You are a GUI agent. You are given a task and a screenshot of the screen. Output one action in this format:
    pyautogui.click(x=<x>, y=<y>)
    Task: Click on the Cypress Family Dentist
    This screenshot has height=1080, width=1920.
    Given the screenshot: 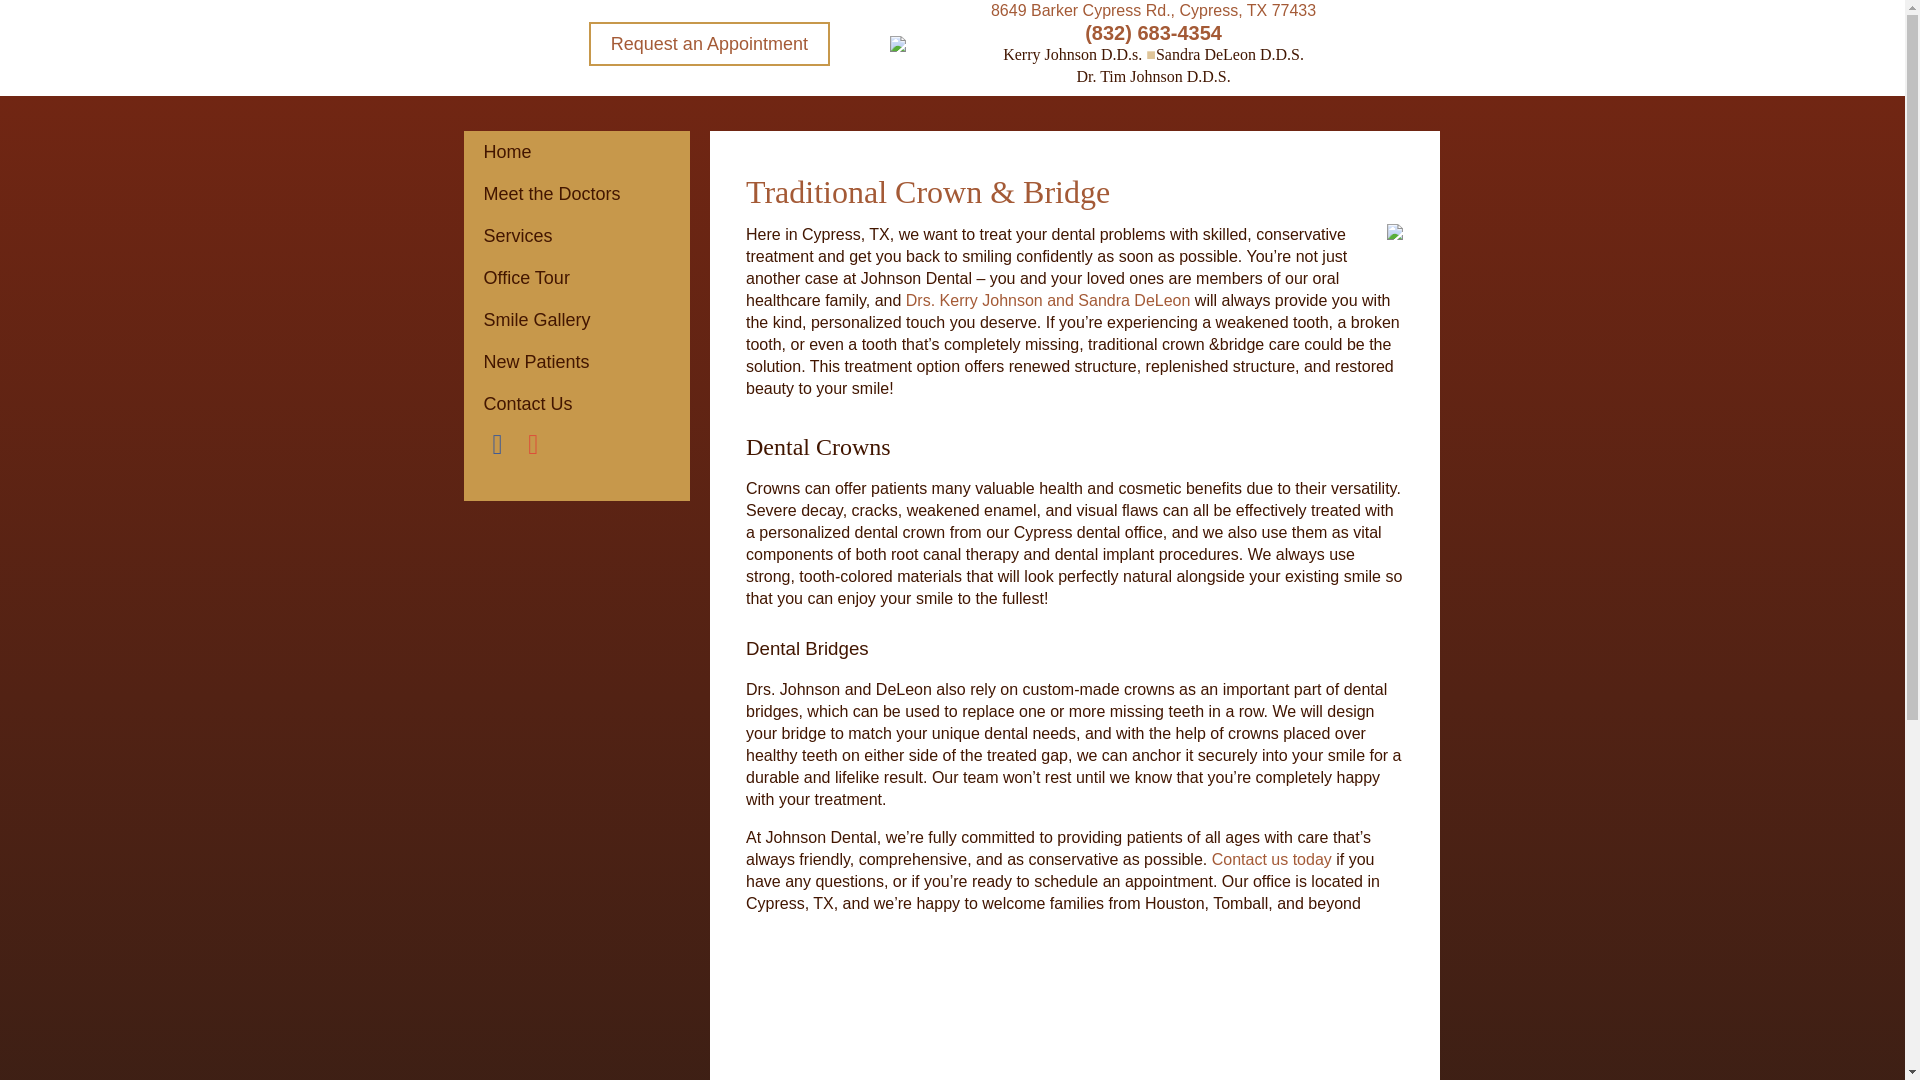 What is the action you would take?
    pyautogui.click(x=576, y=151)
    